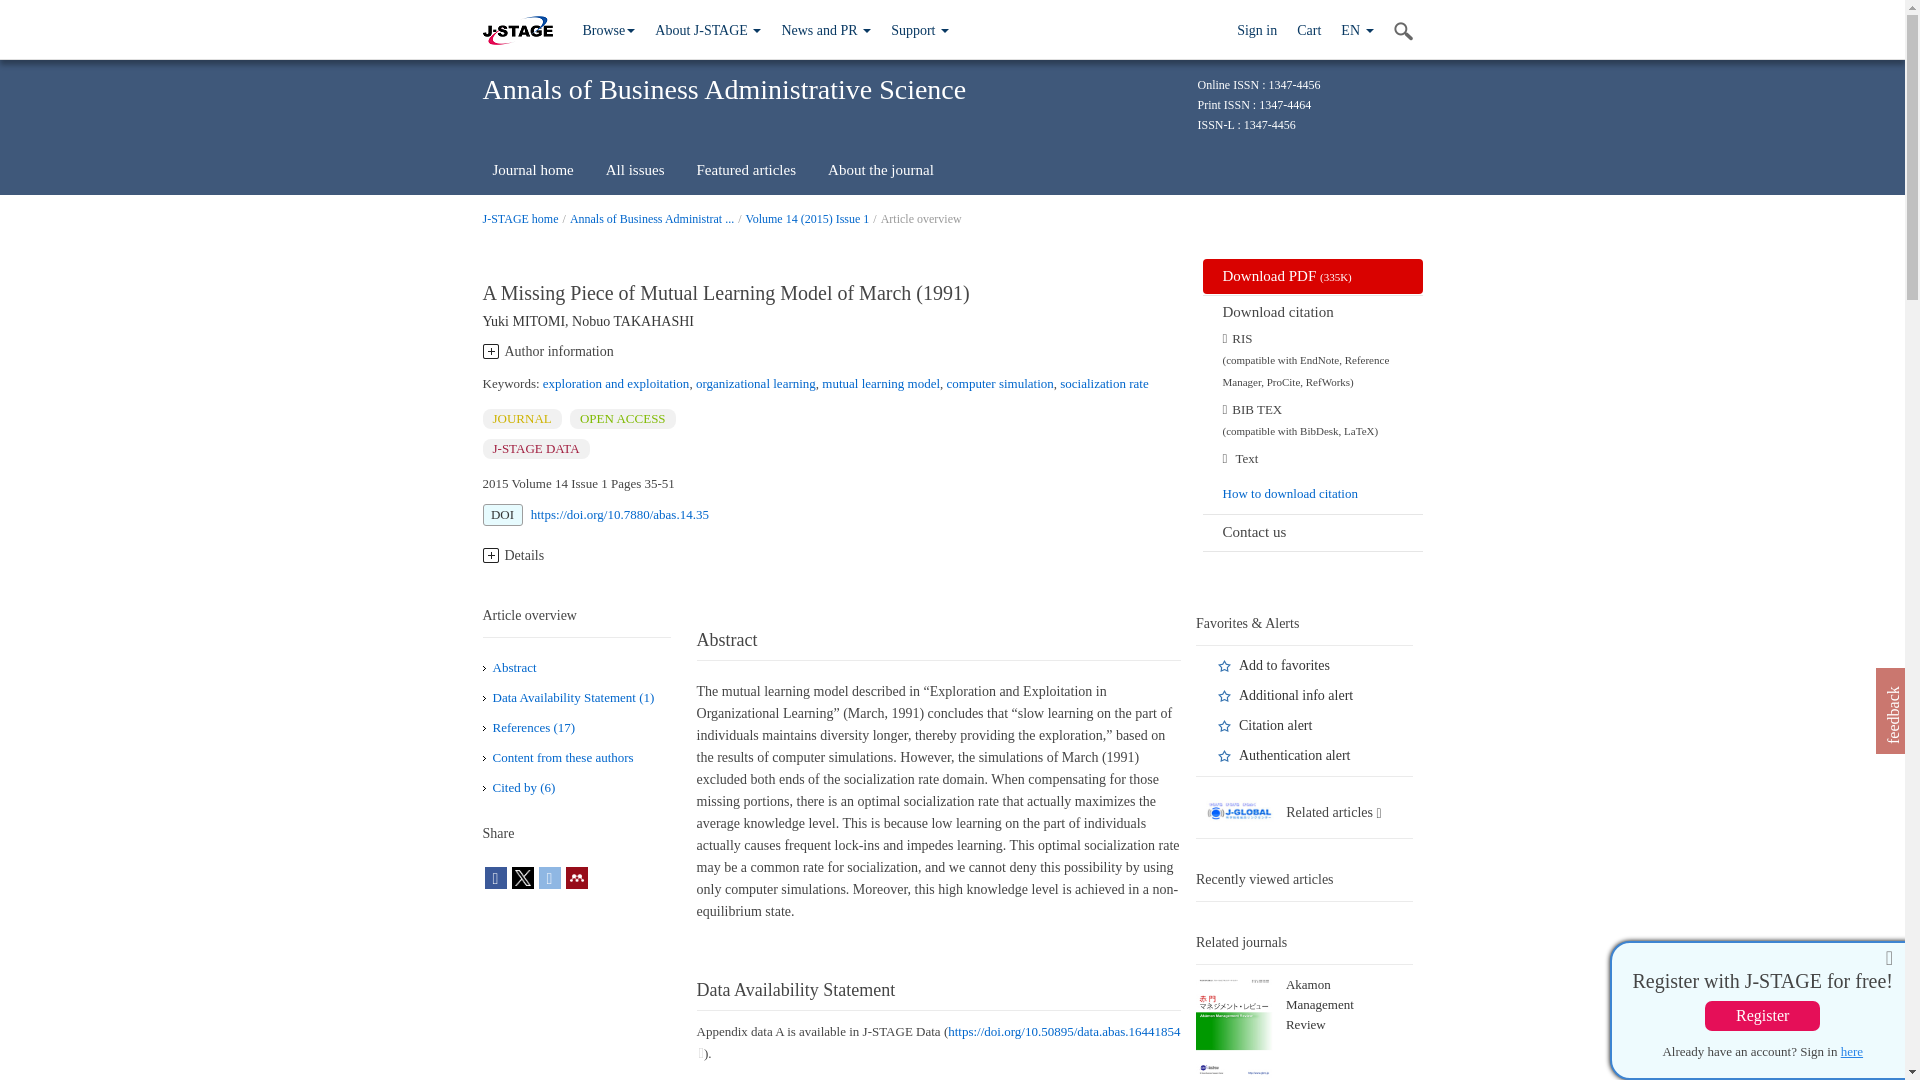  I want to click on Abstract, so click(513, 667).